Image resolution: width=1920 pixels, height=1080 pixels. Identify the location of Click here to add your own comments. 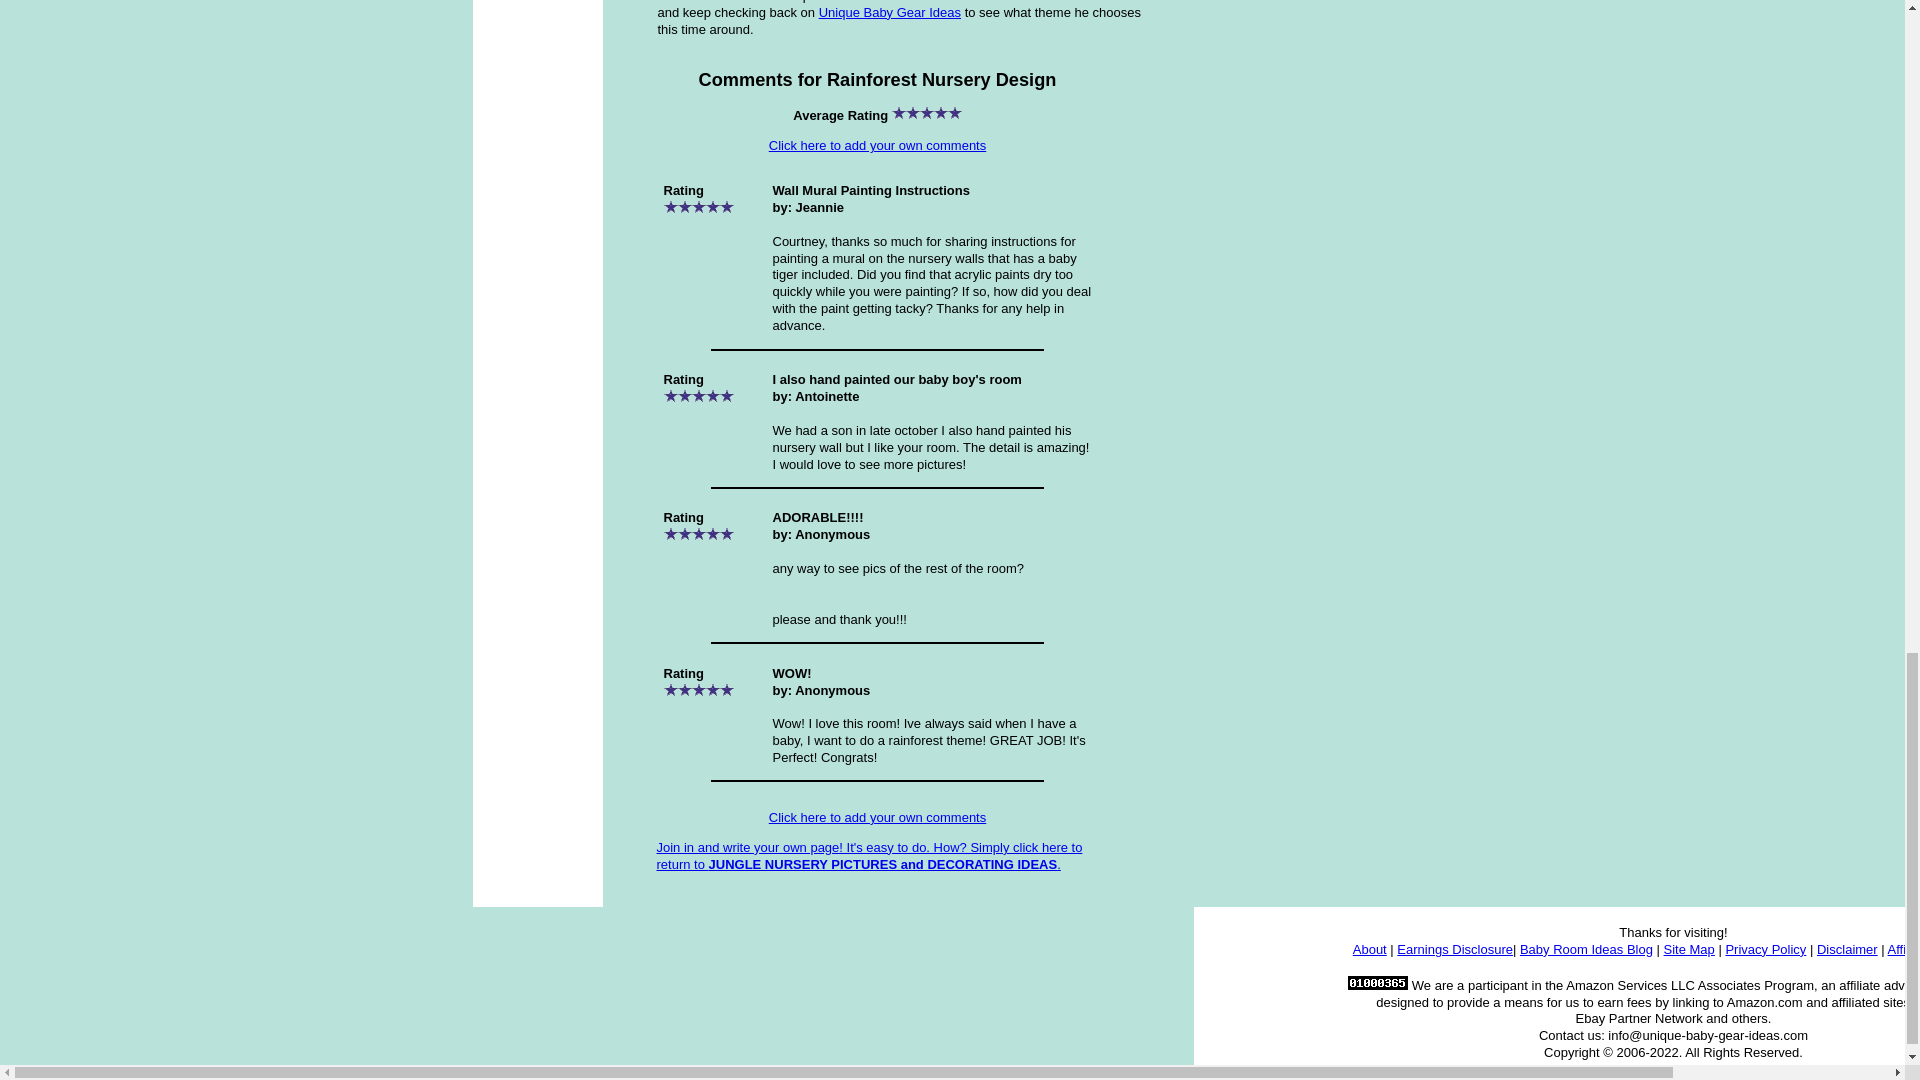
(878, 818).